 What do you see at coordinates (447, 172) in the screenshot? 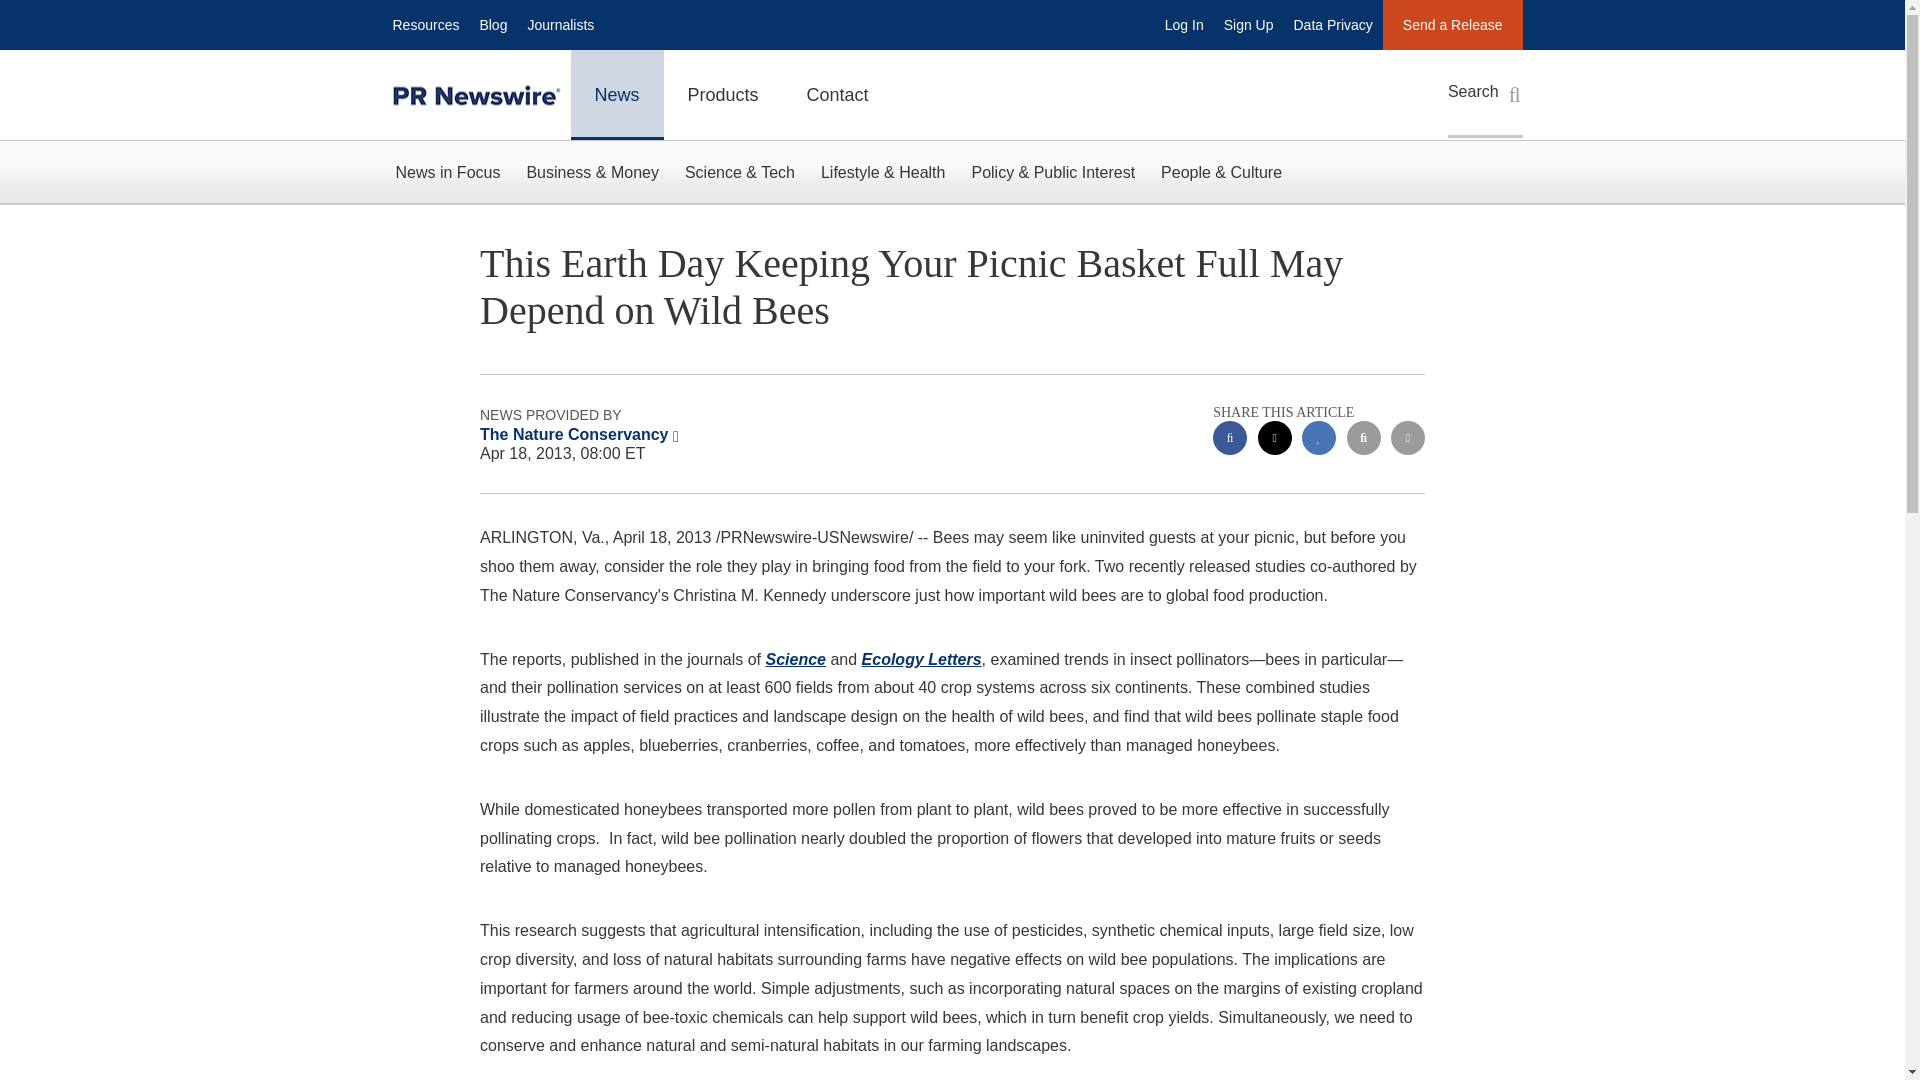
I see `News in Focus` at bounding box center [447, 172].